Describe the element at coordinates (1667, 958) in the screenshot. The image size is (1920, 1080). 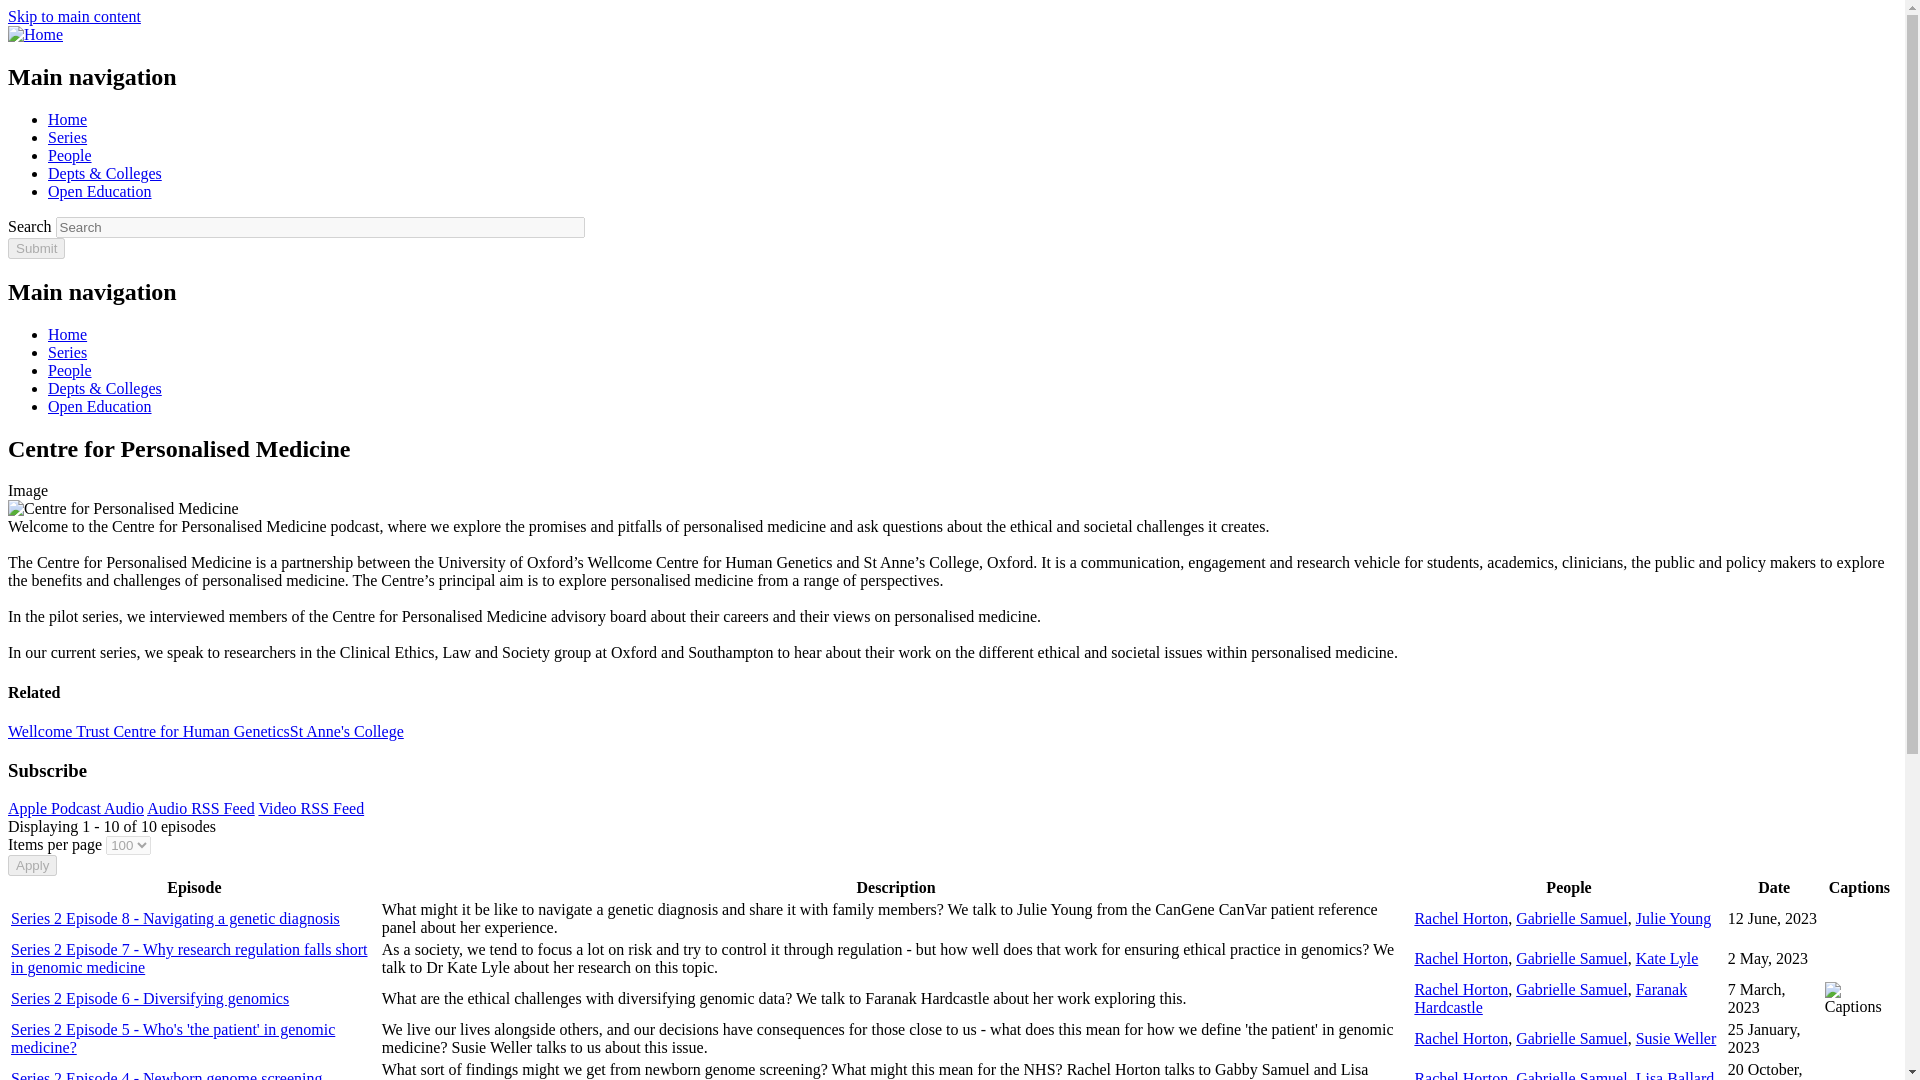
I see `Kate Lyle` at that location.